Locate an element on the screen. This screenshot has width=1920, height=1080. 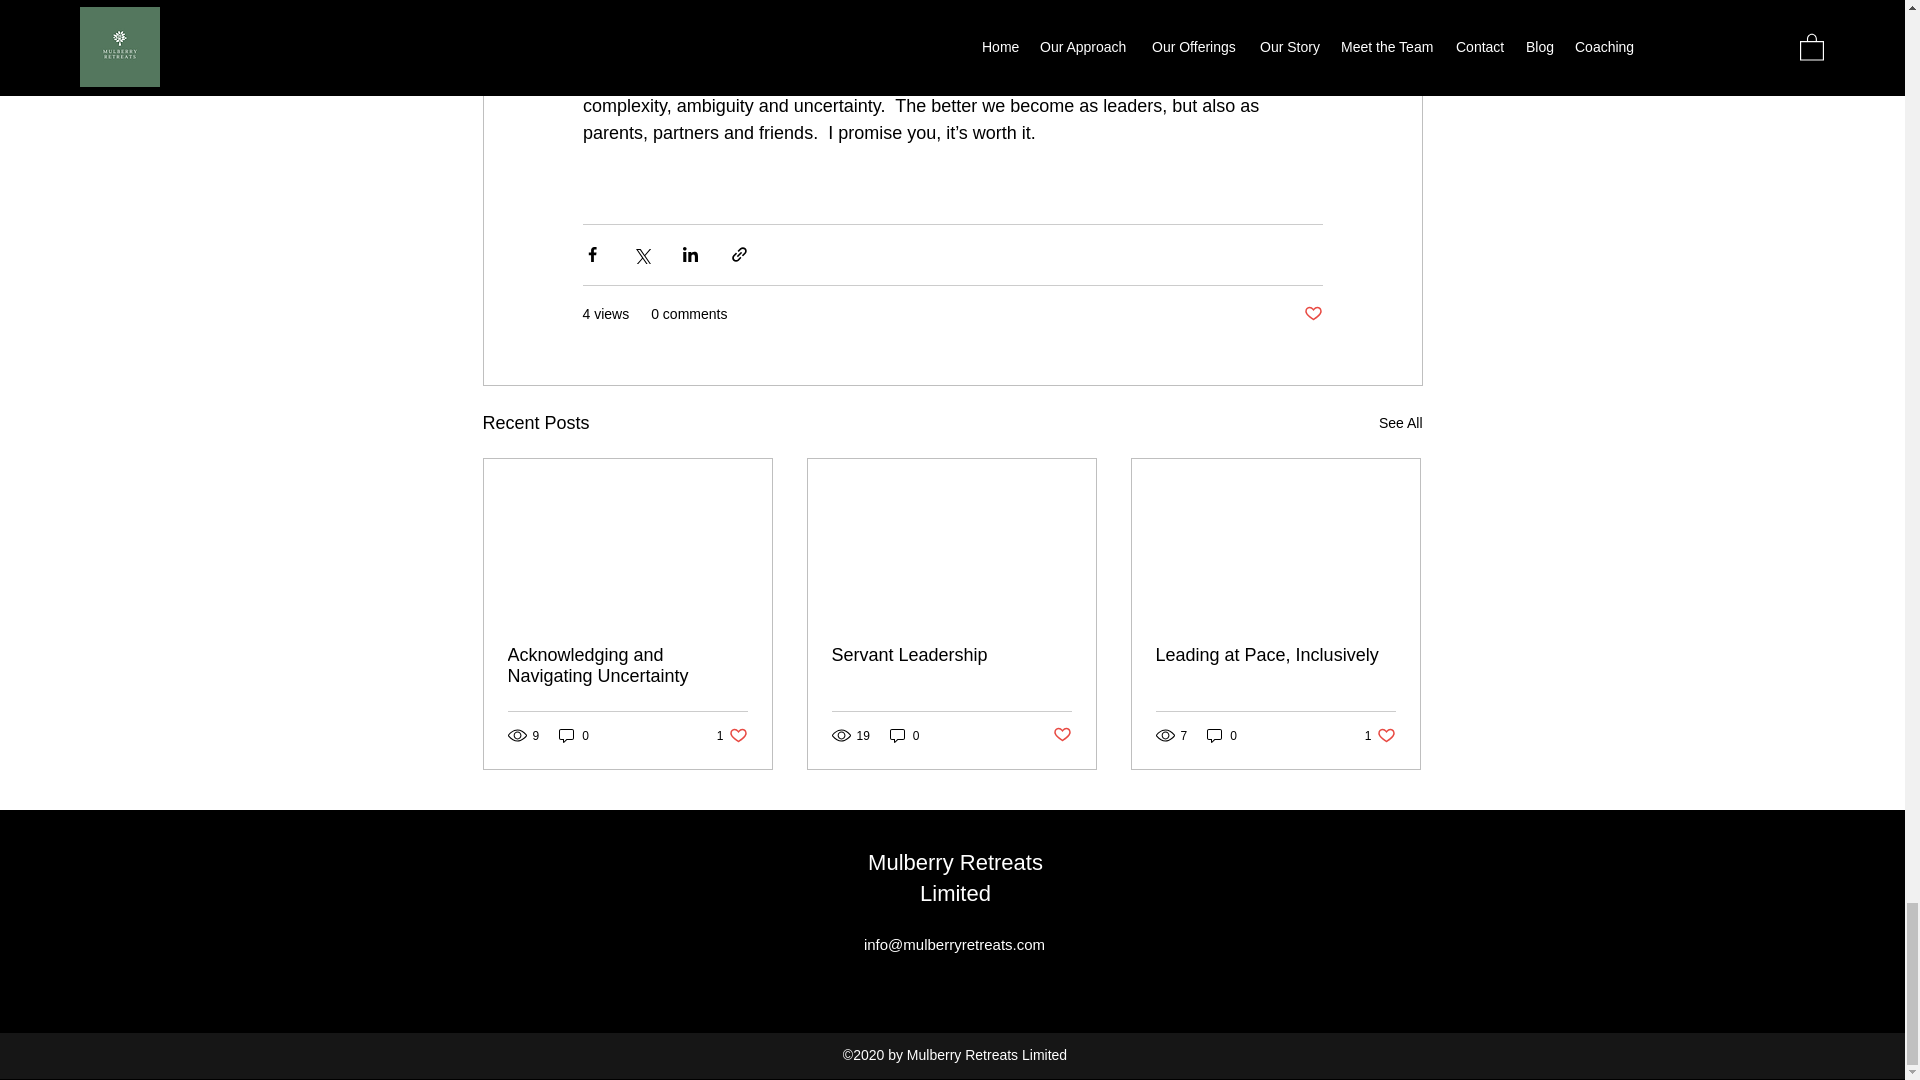
0 is located at coordinates (574, 735).